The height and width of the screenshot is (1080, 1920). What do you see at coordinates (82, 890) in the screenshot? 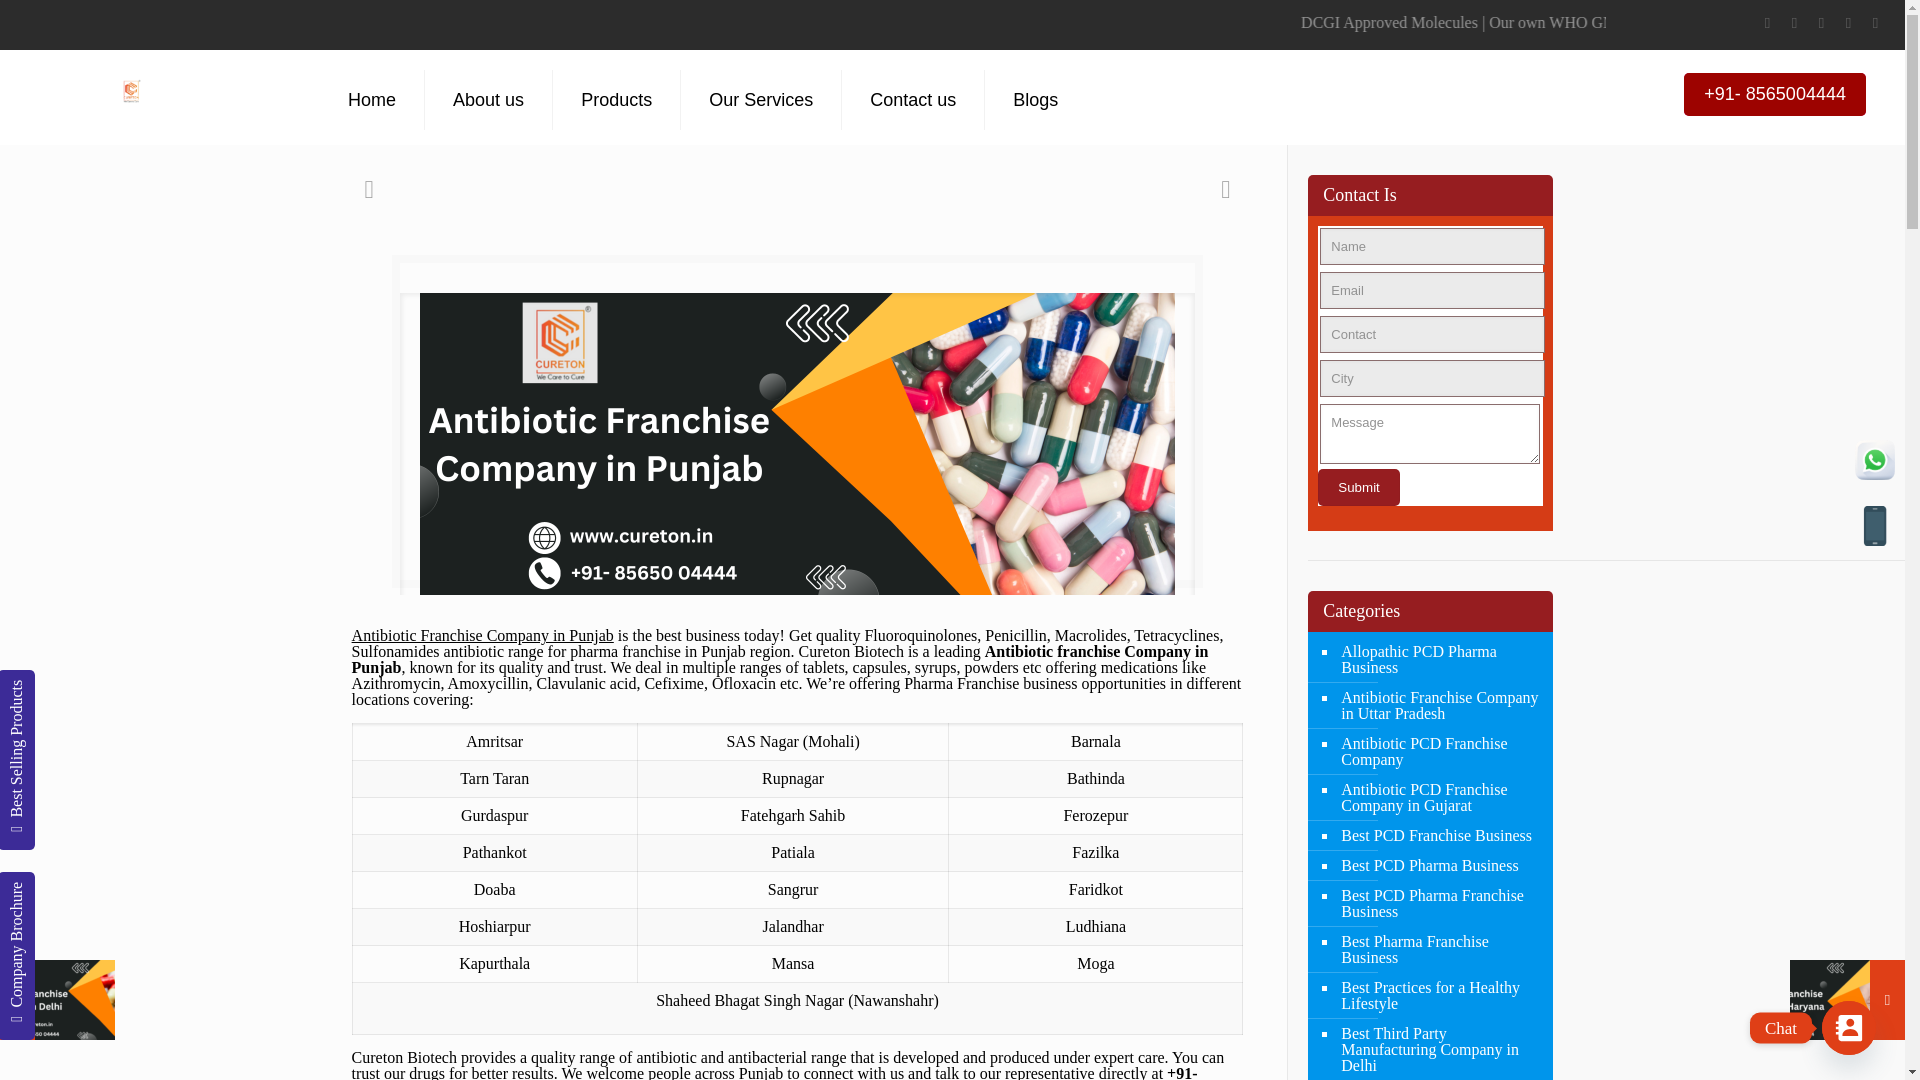
I see `Company Brochure` at bounding box center [82, 890].